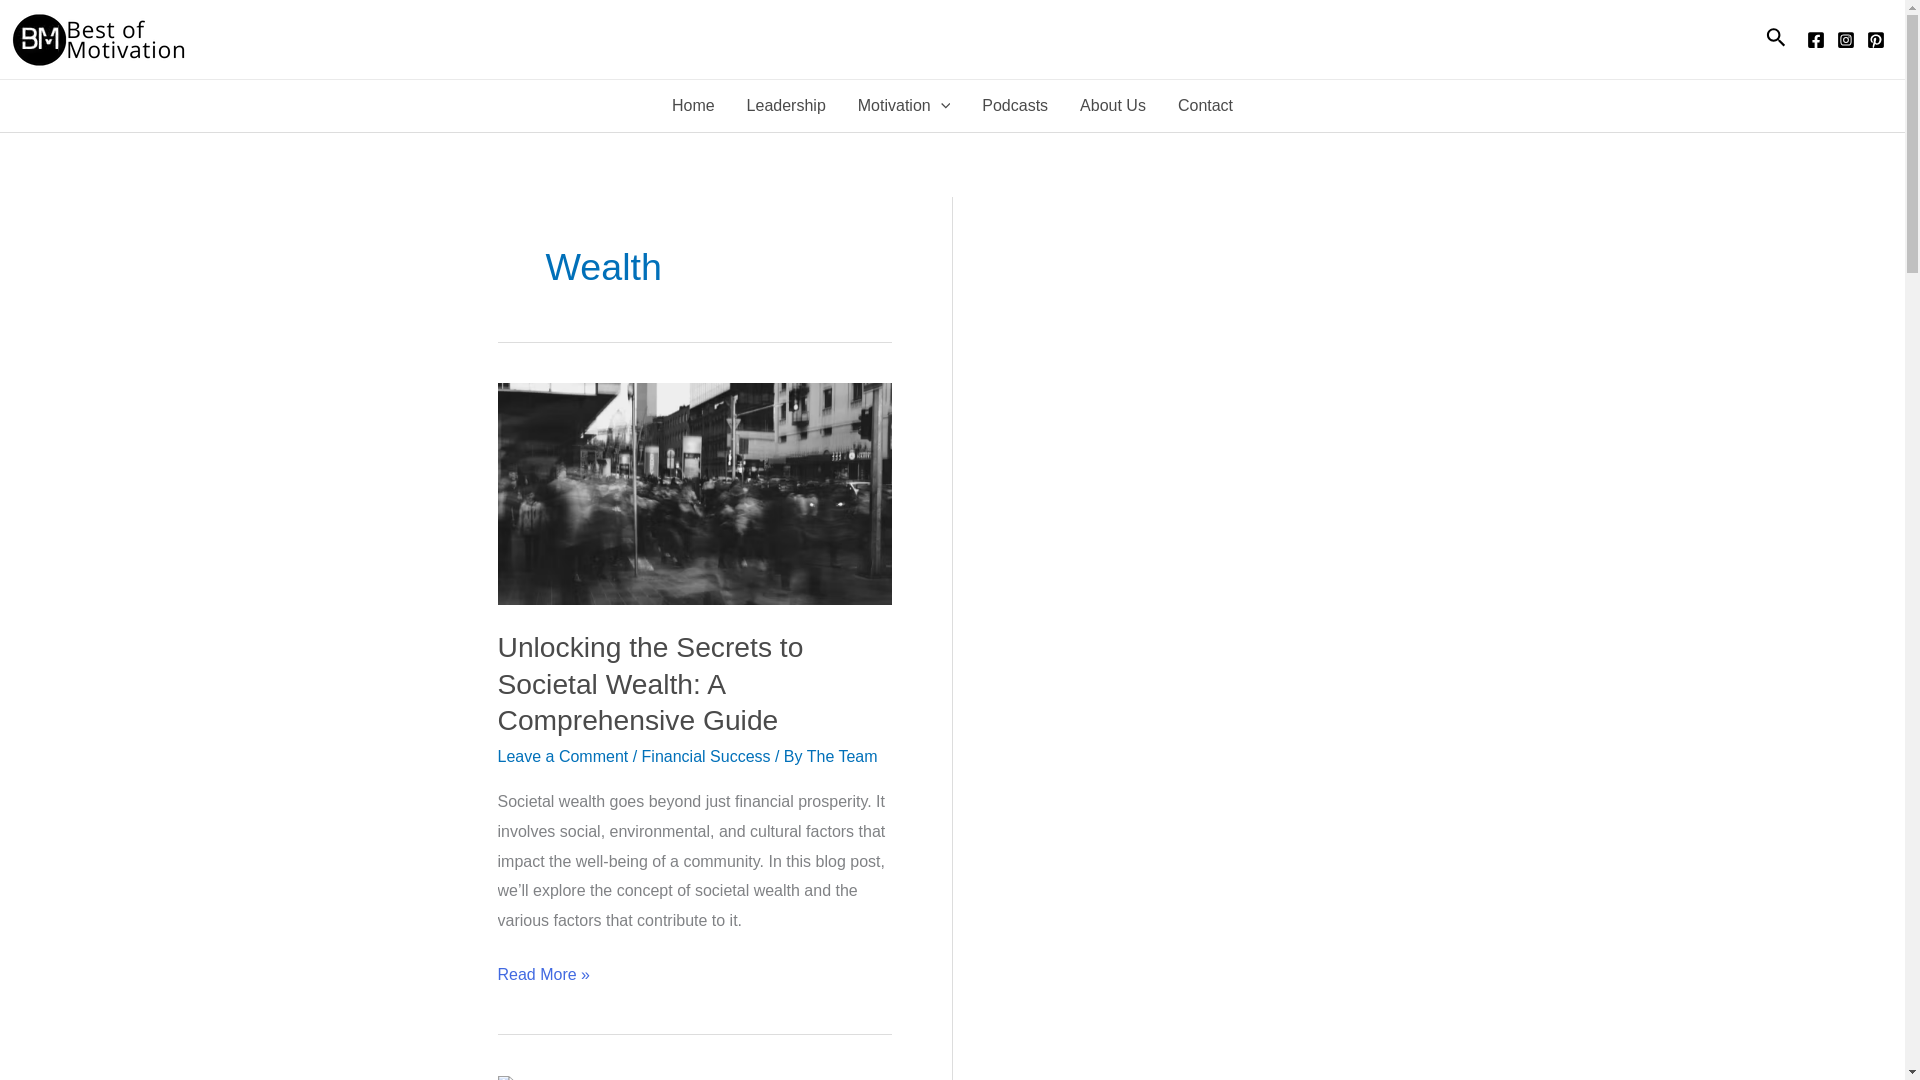 The image size is (1920, 1080). I want to click on Contact, so click(1205, 105).